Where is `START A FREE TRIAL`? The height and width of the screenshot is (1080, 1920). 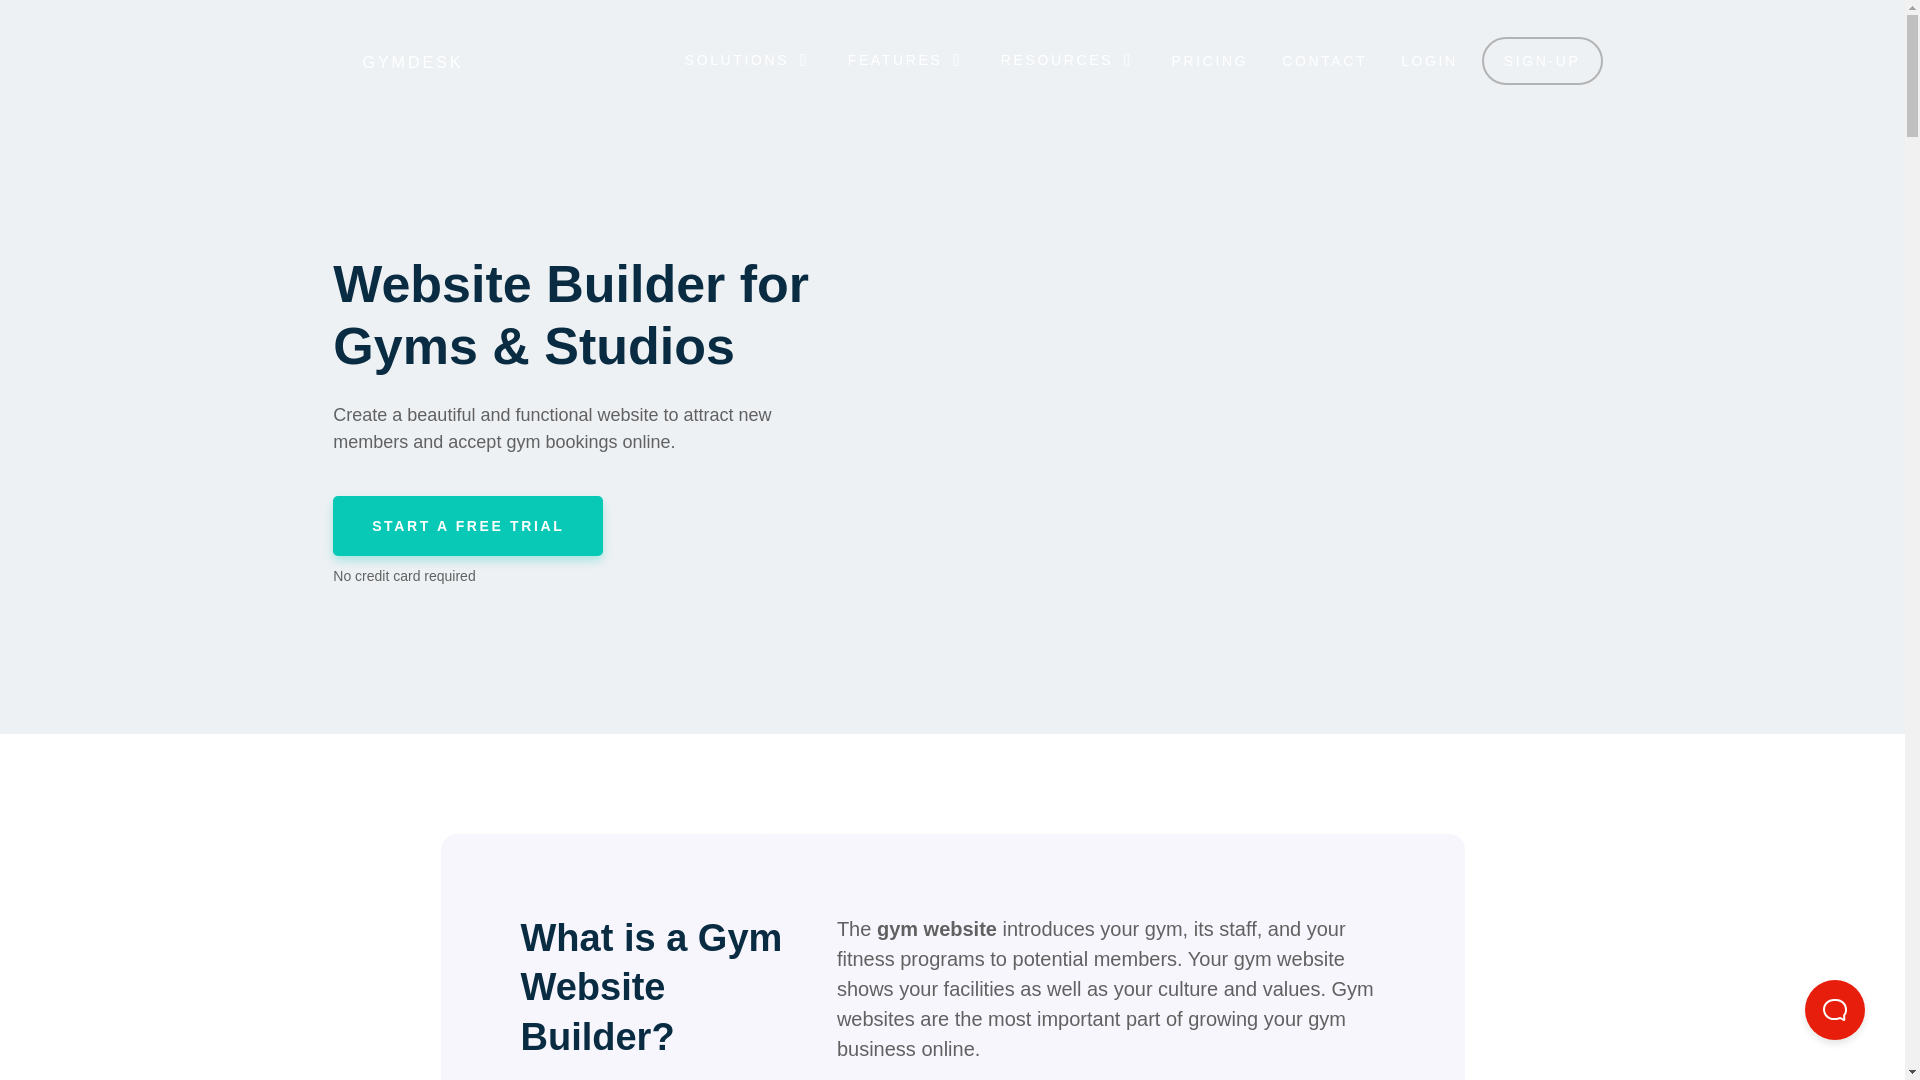 START A FREE TRIAL is located at coordinates (467, 526).